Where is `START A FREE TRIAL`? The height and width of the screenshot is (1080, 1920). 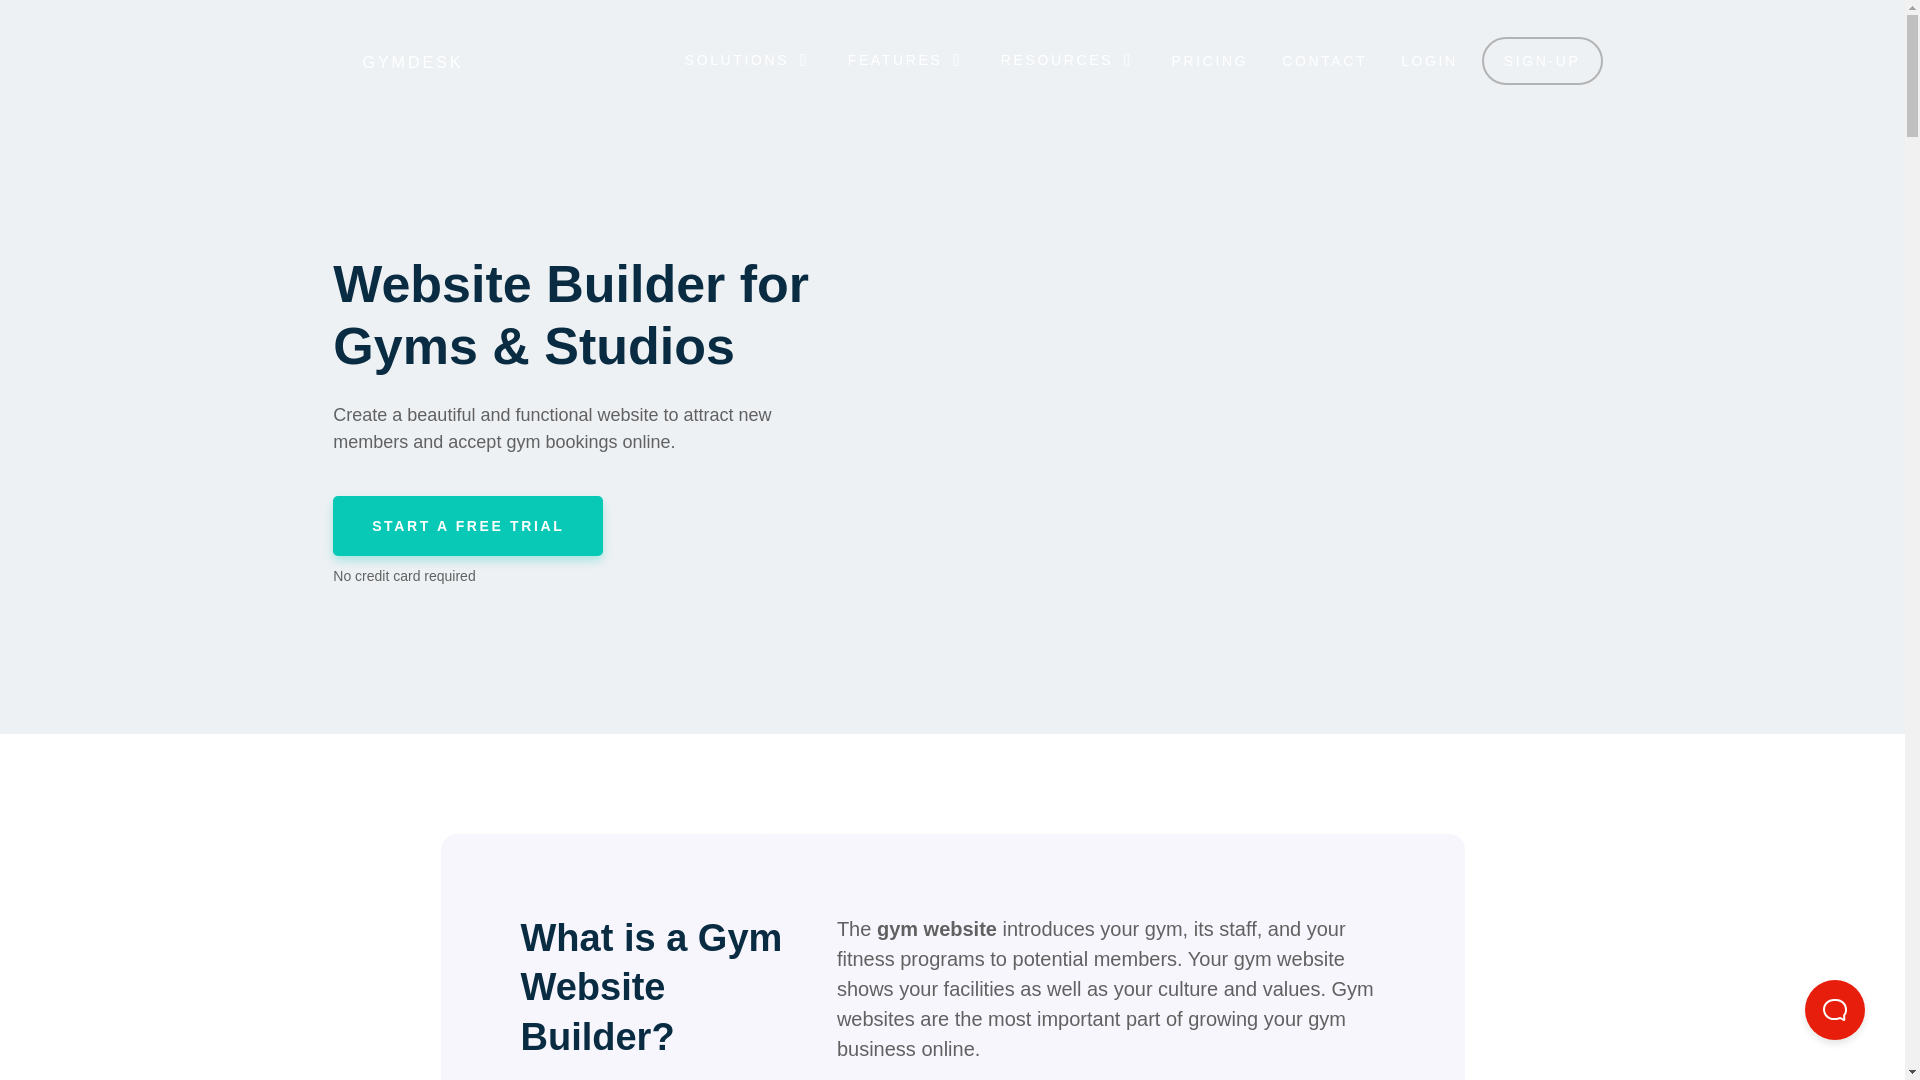 START A FREE TRIAL is located at coordinates (467, 526).